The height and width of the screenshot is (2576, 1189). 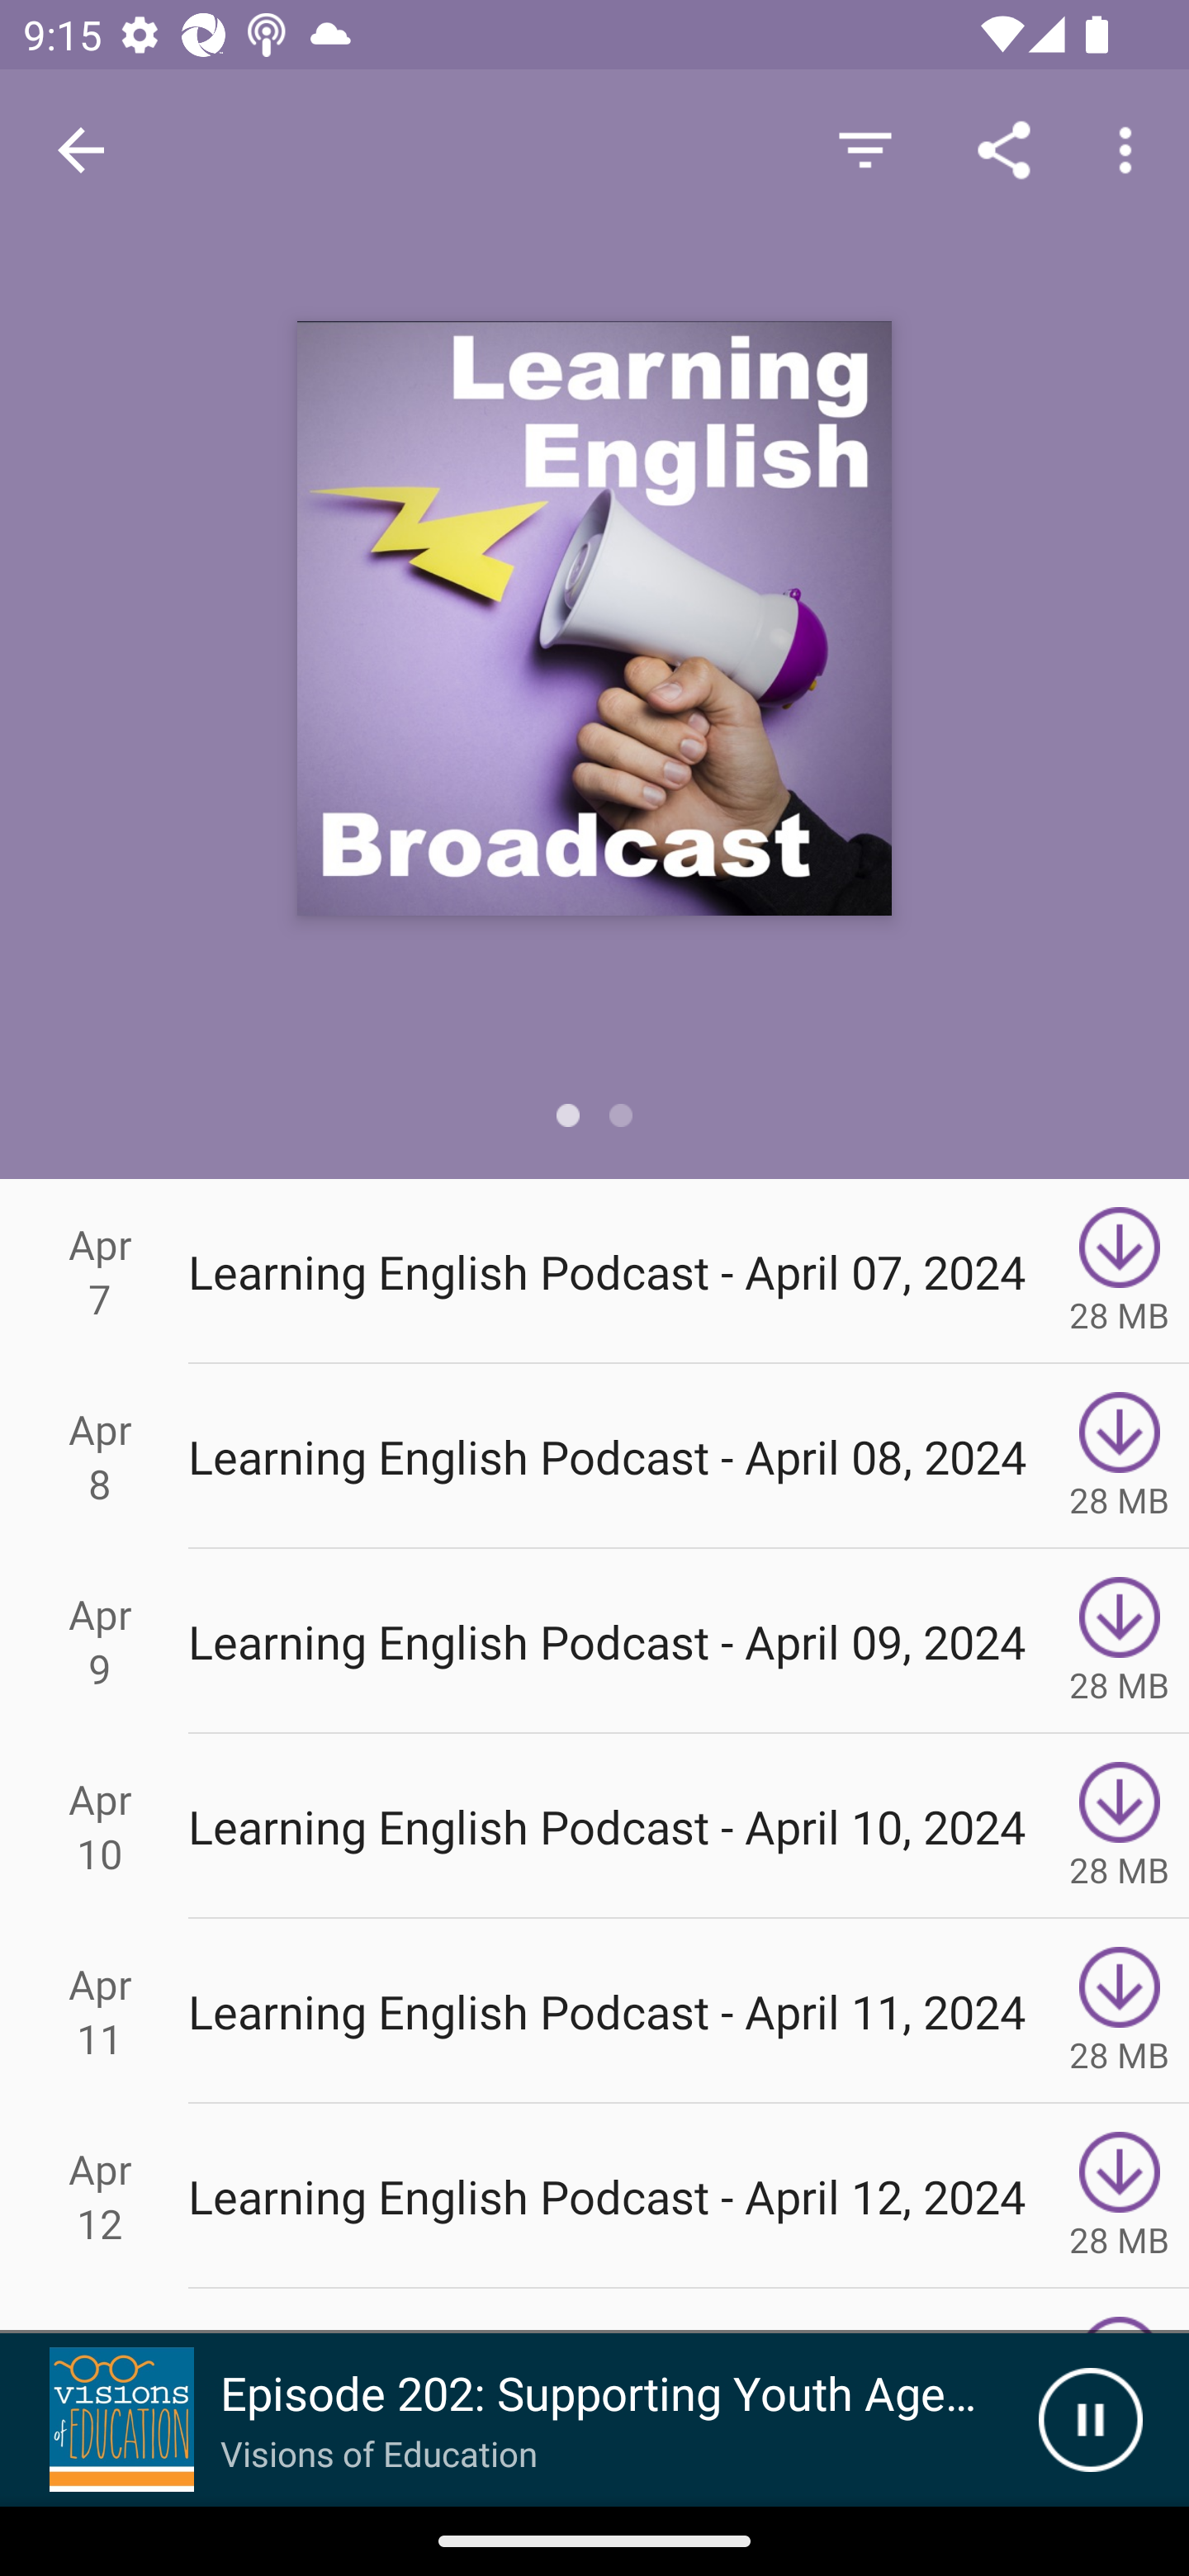 What do you see at coordinates (1120, 1455) in the screenshot?
I see `Download 28 MB` at bounding box center [1120, 1455].